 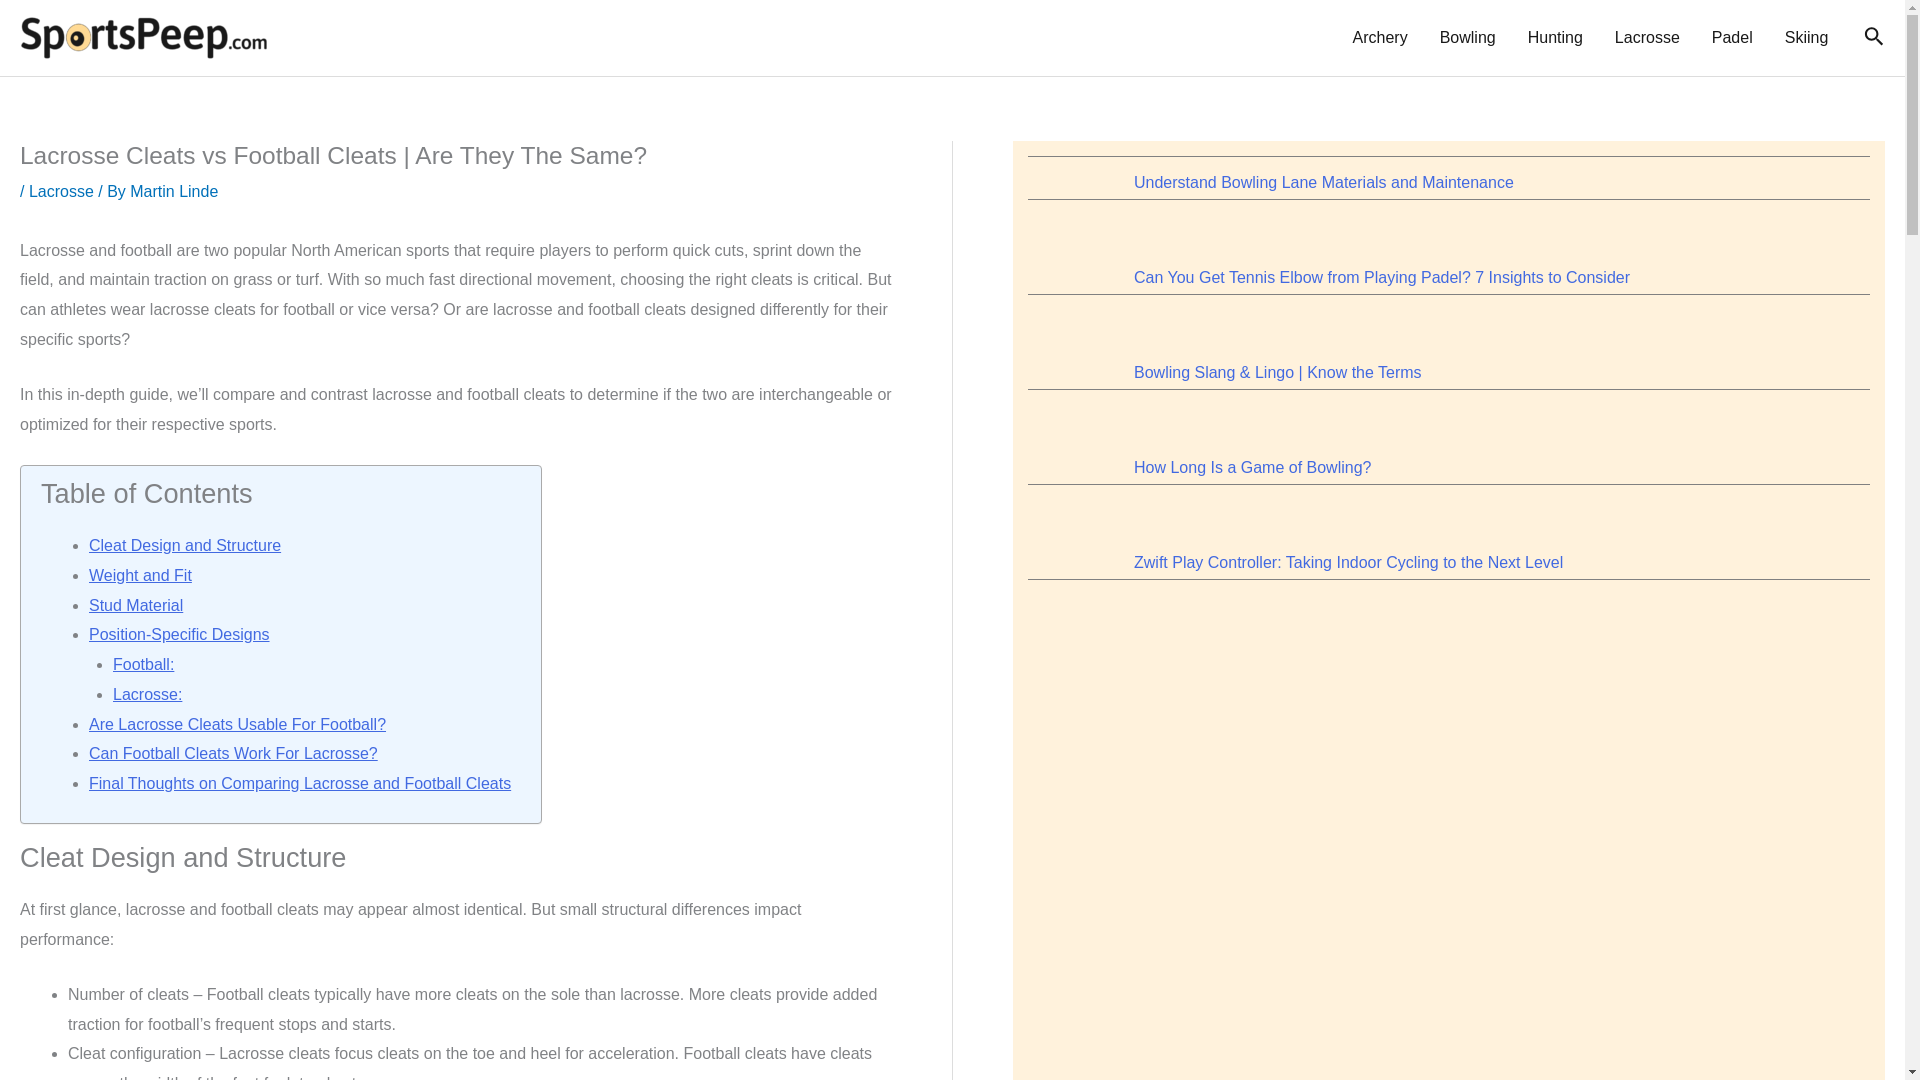 I want to click on Lacrosse, so click(x=1647, y=38).